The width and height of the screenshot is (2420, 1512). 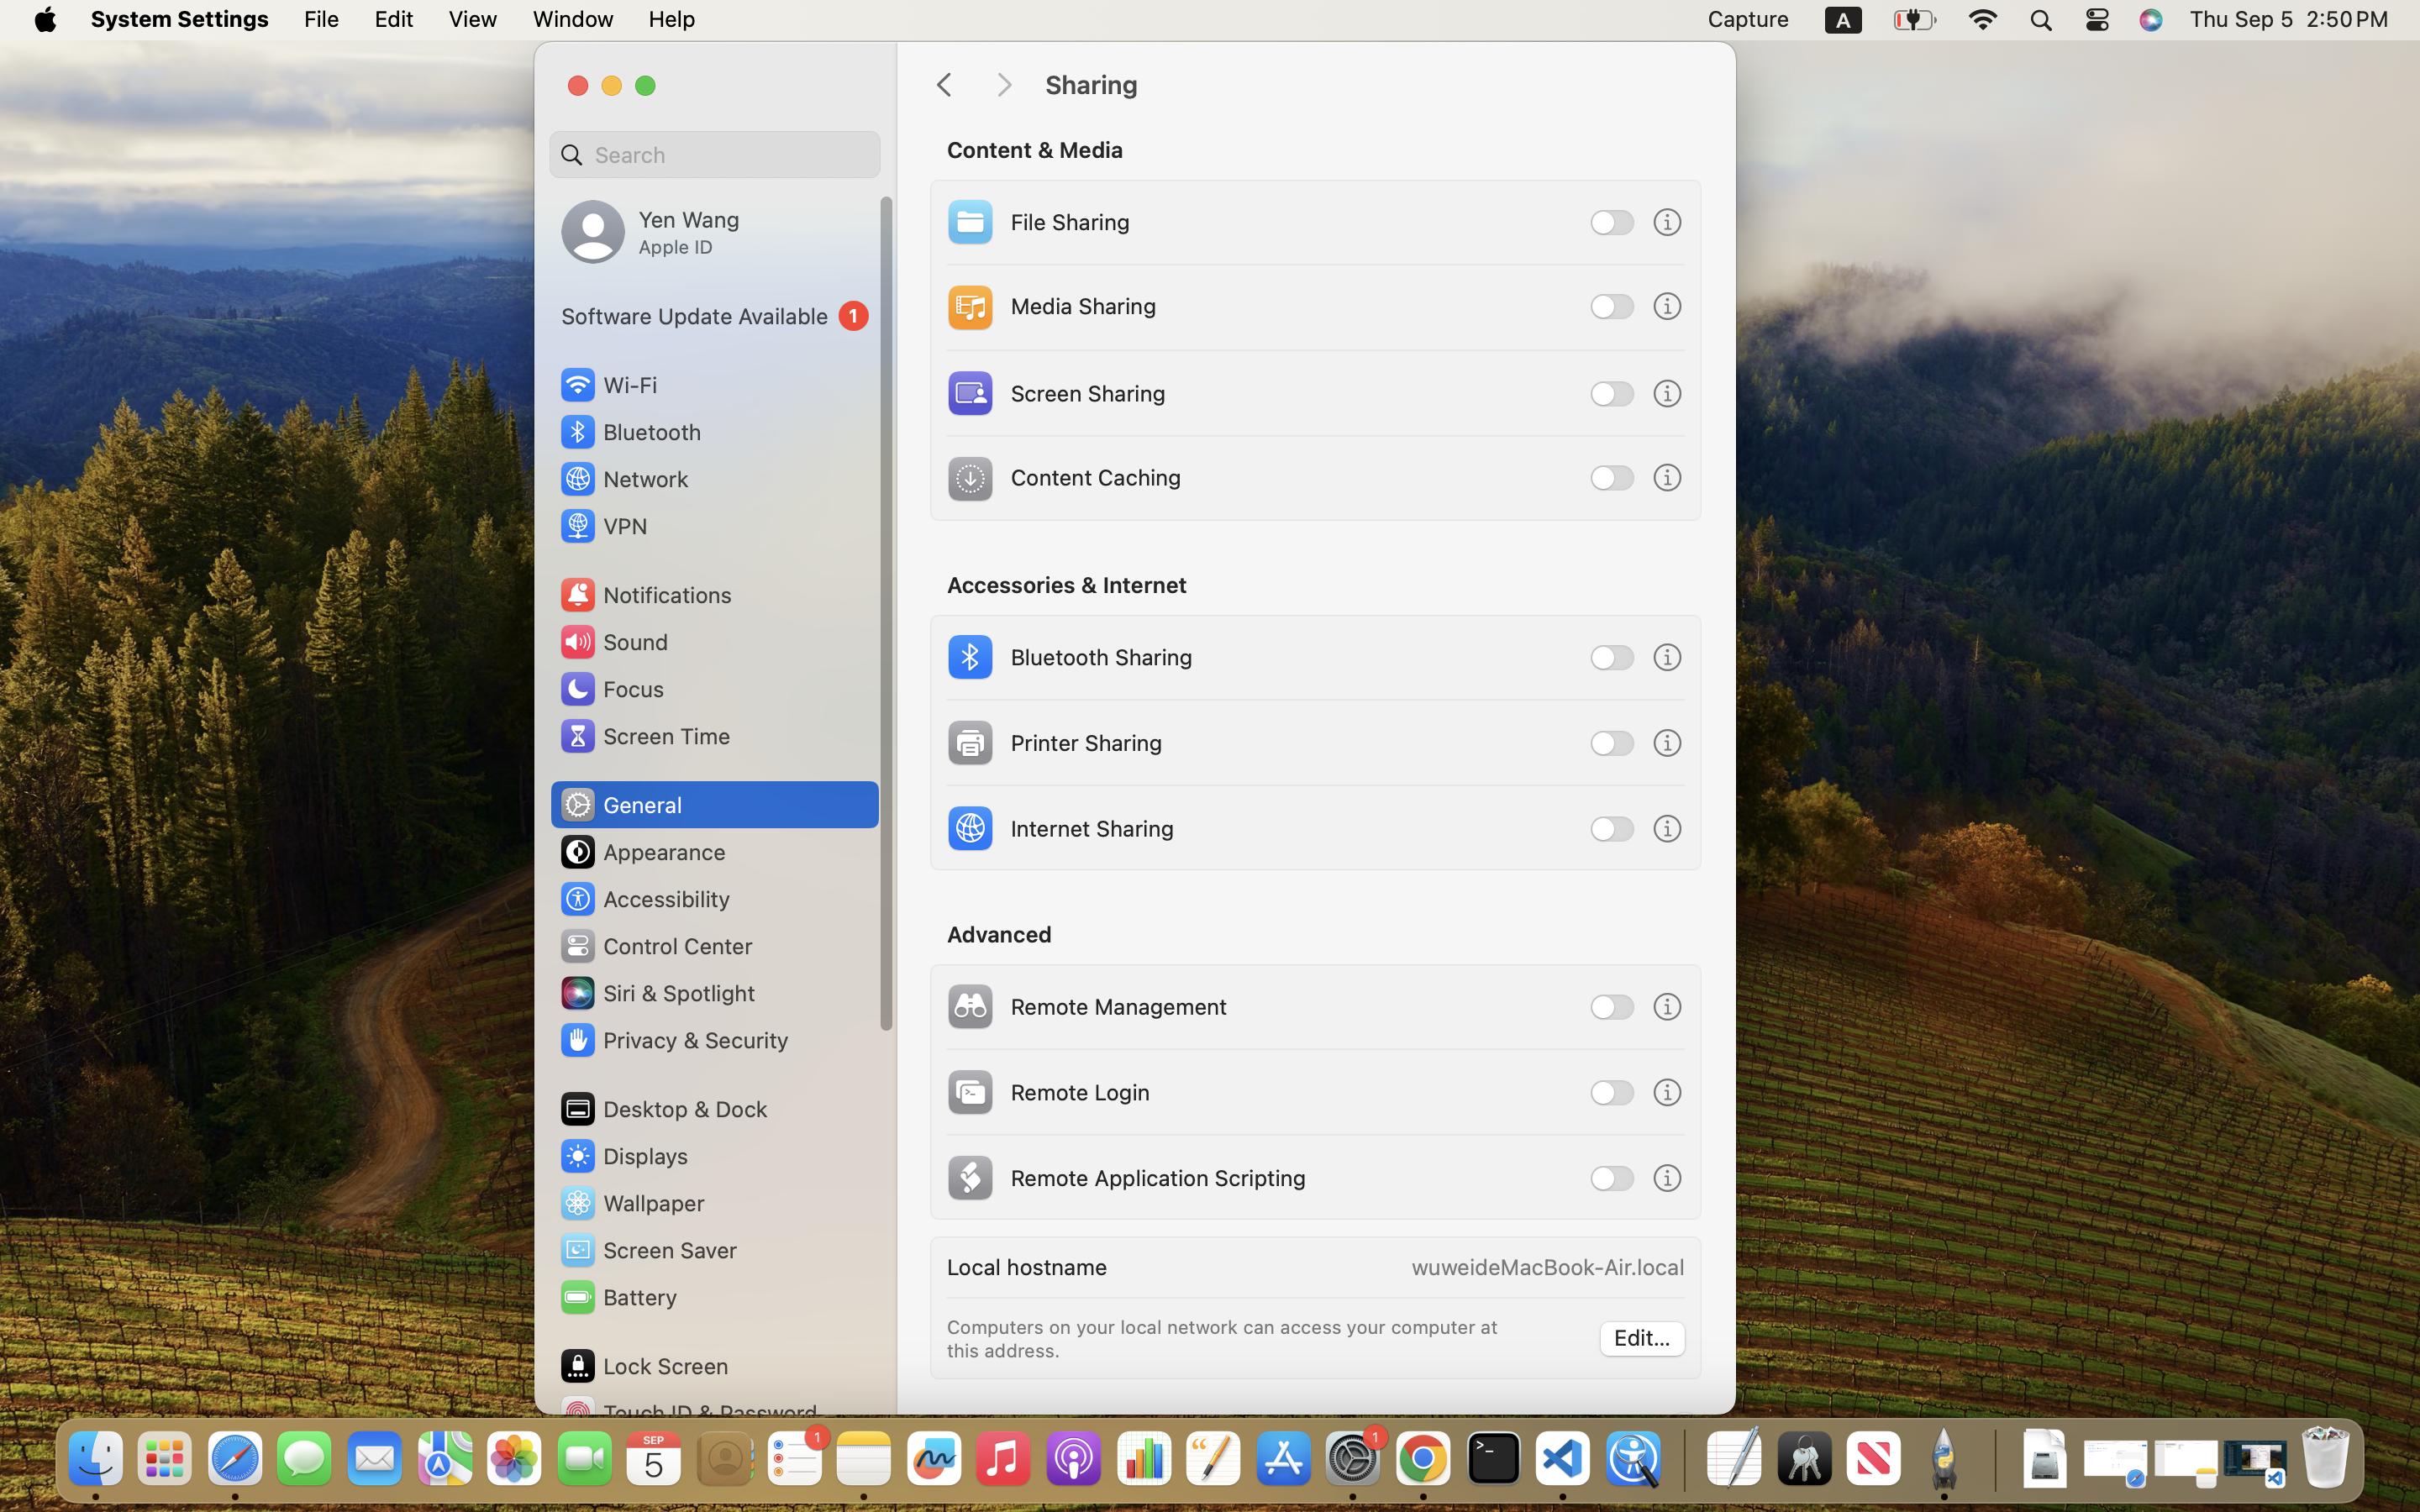 What do you see at coordinates (1050, 307) in the screenshot?
I see `Media Sharing` at bounding box center [1050, 307].